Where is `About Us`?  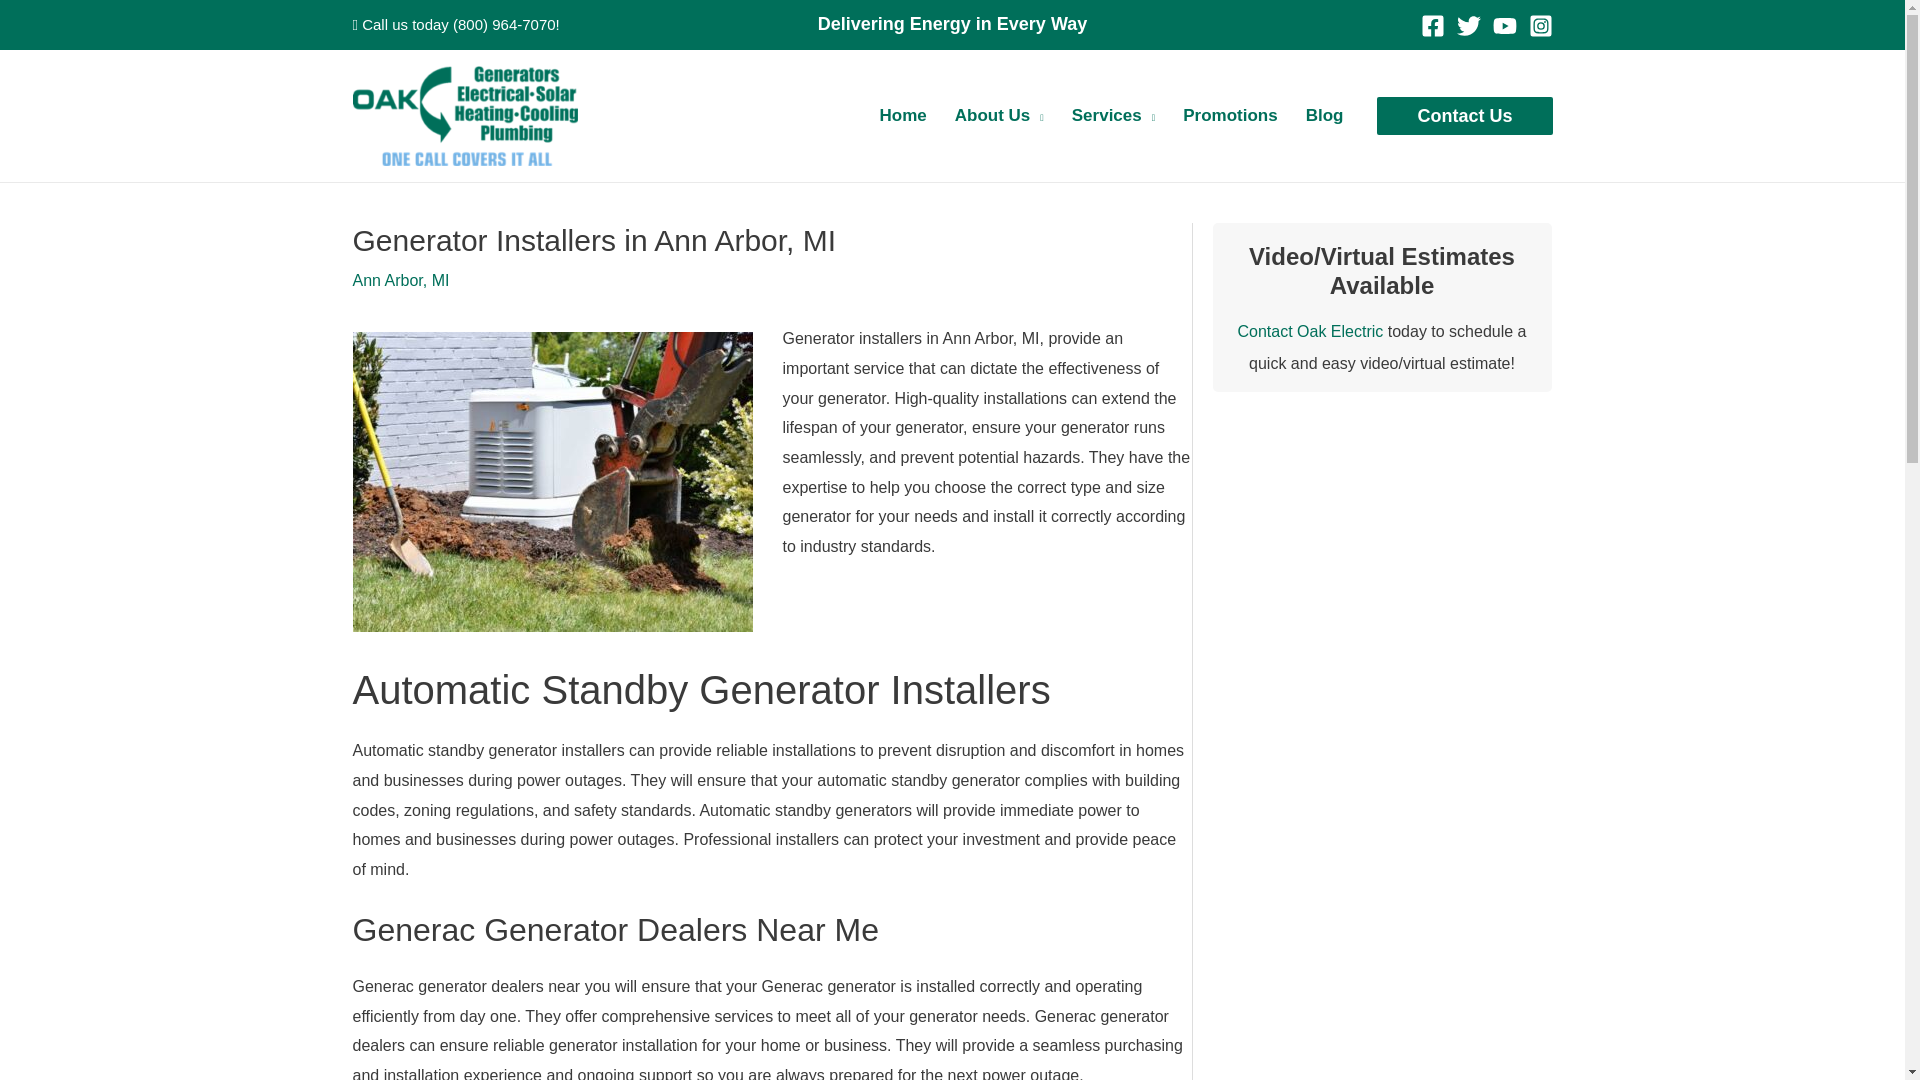 About Us is located at coordinates (998, 116).